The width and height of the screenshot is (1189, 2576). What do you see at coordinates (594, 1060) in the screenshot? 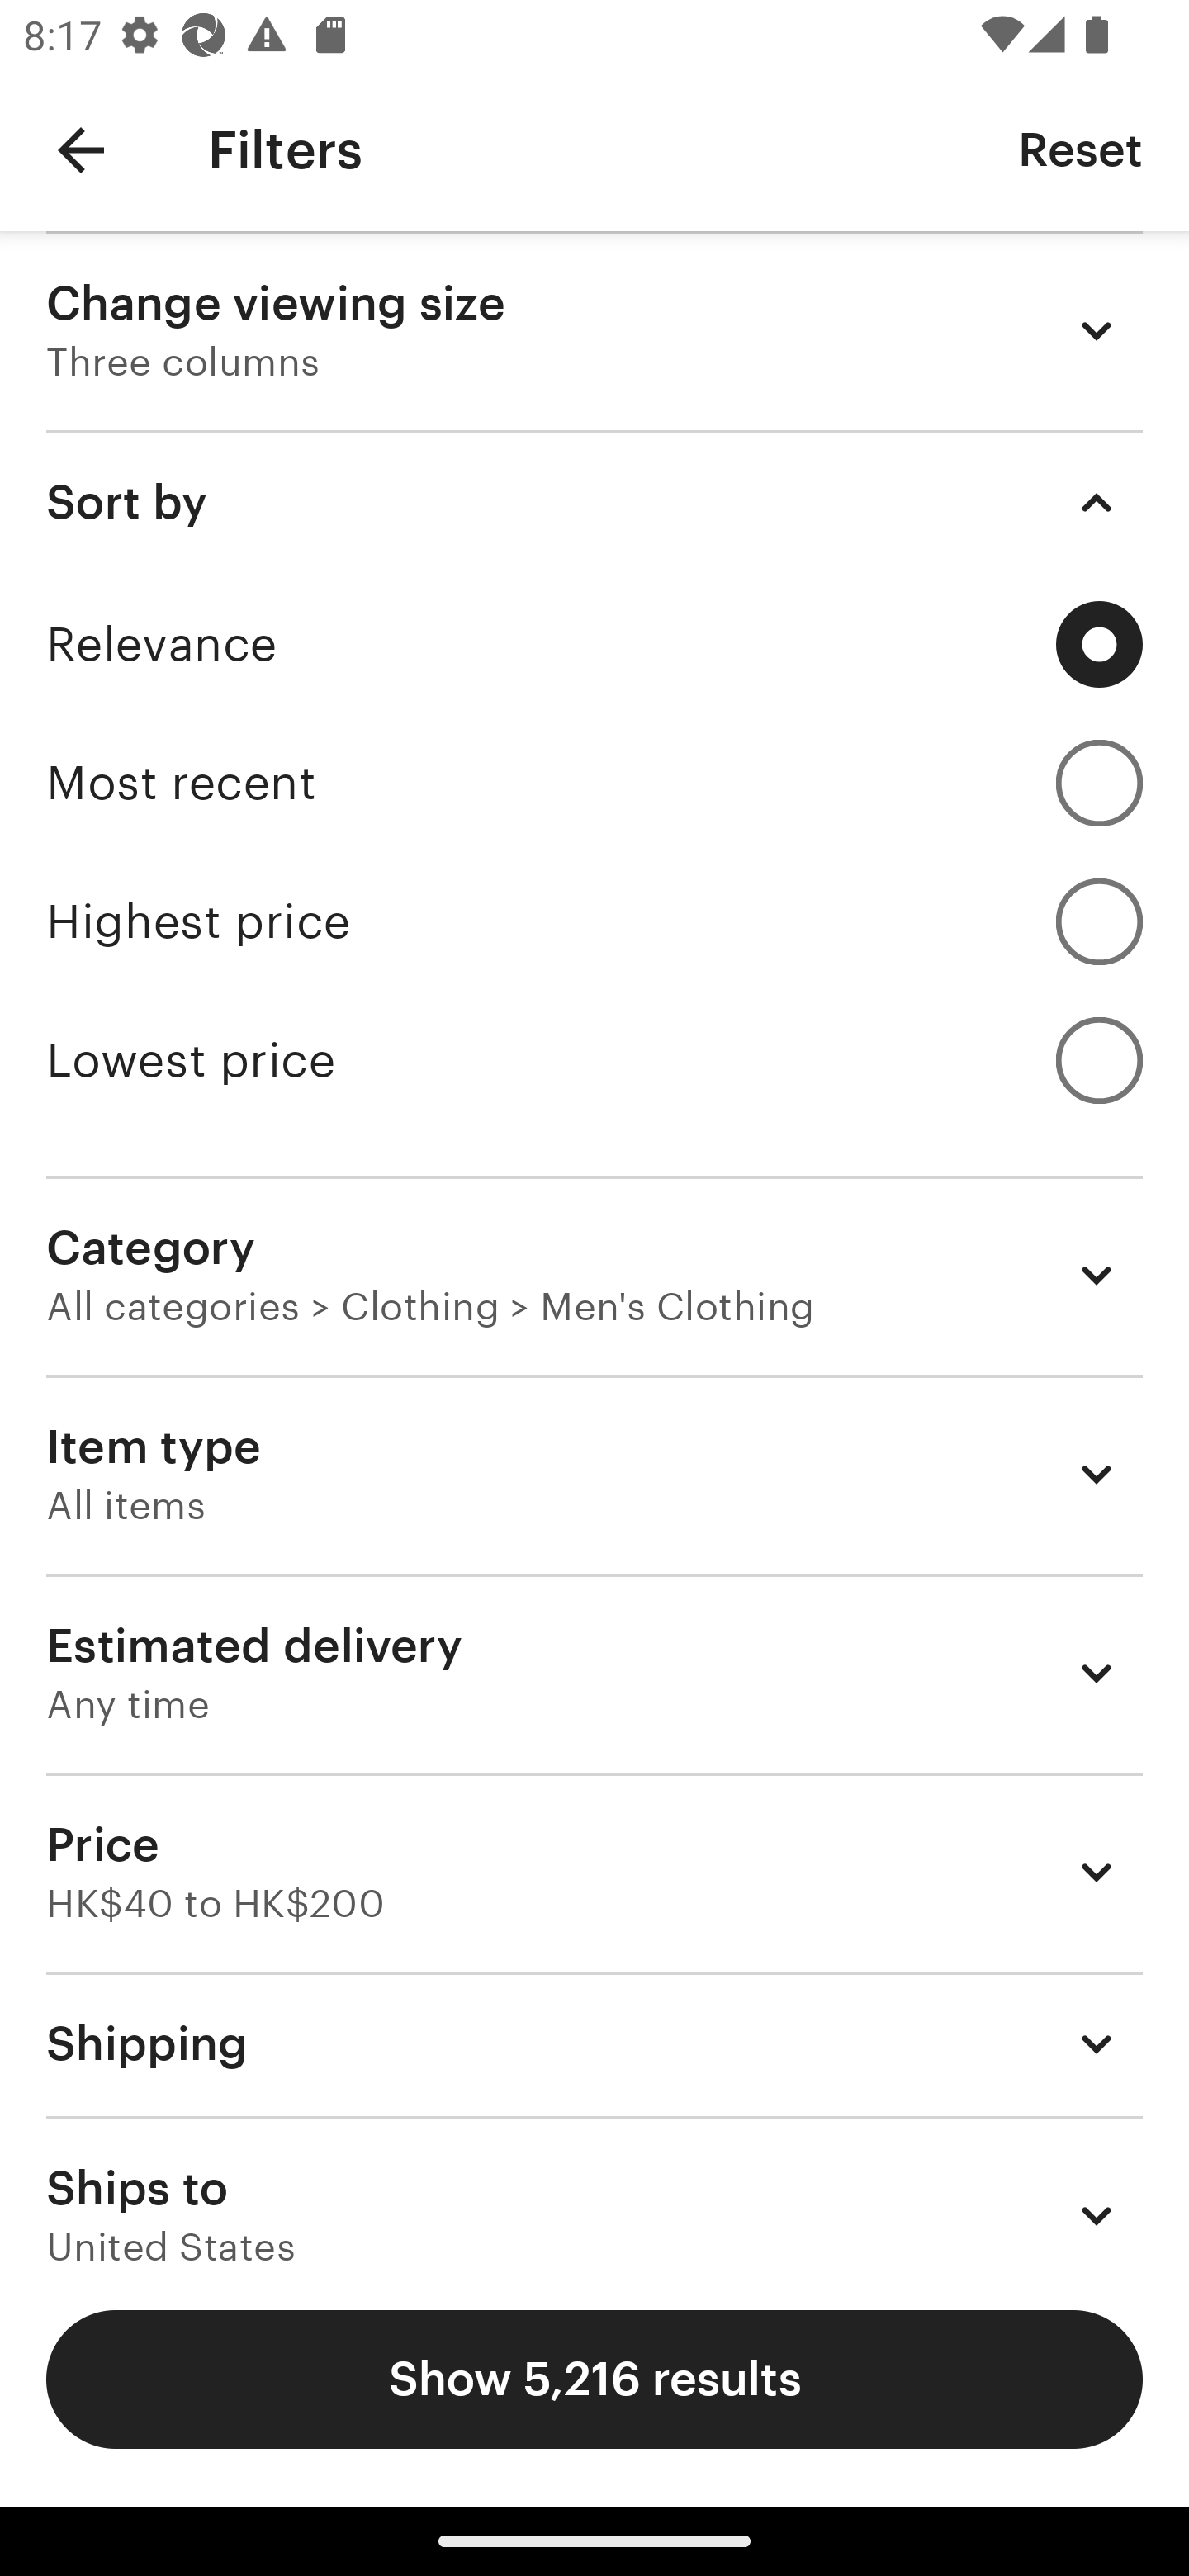
I see `Lowest price` at bounding box center [594, 1060].